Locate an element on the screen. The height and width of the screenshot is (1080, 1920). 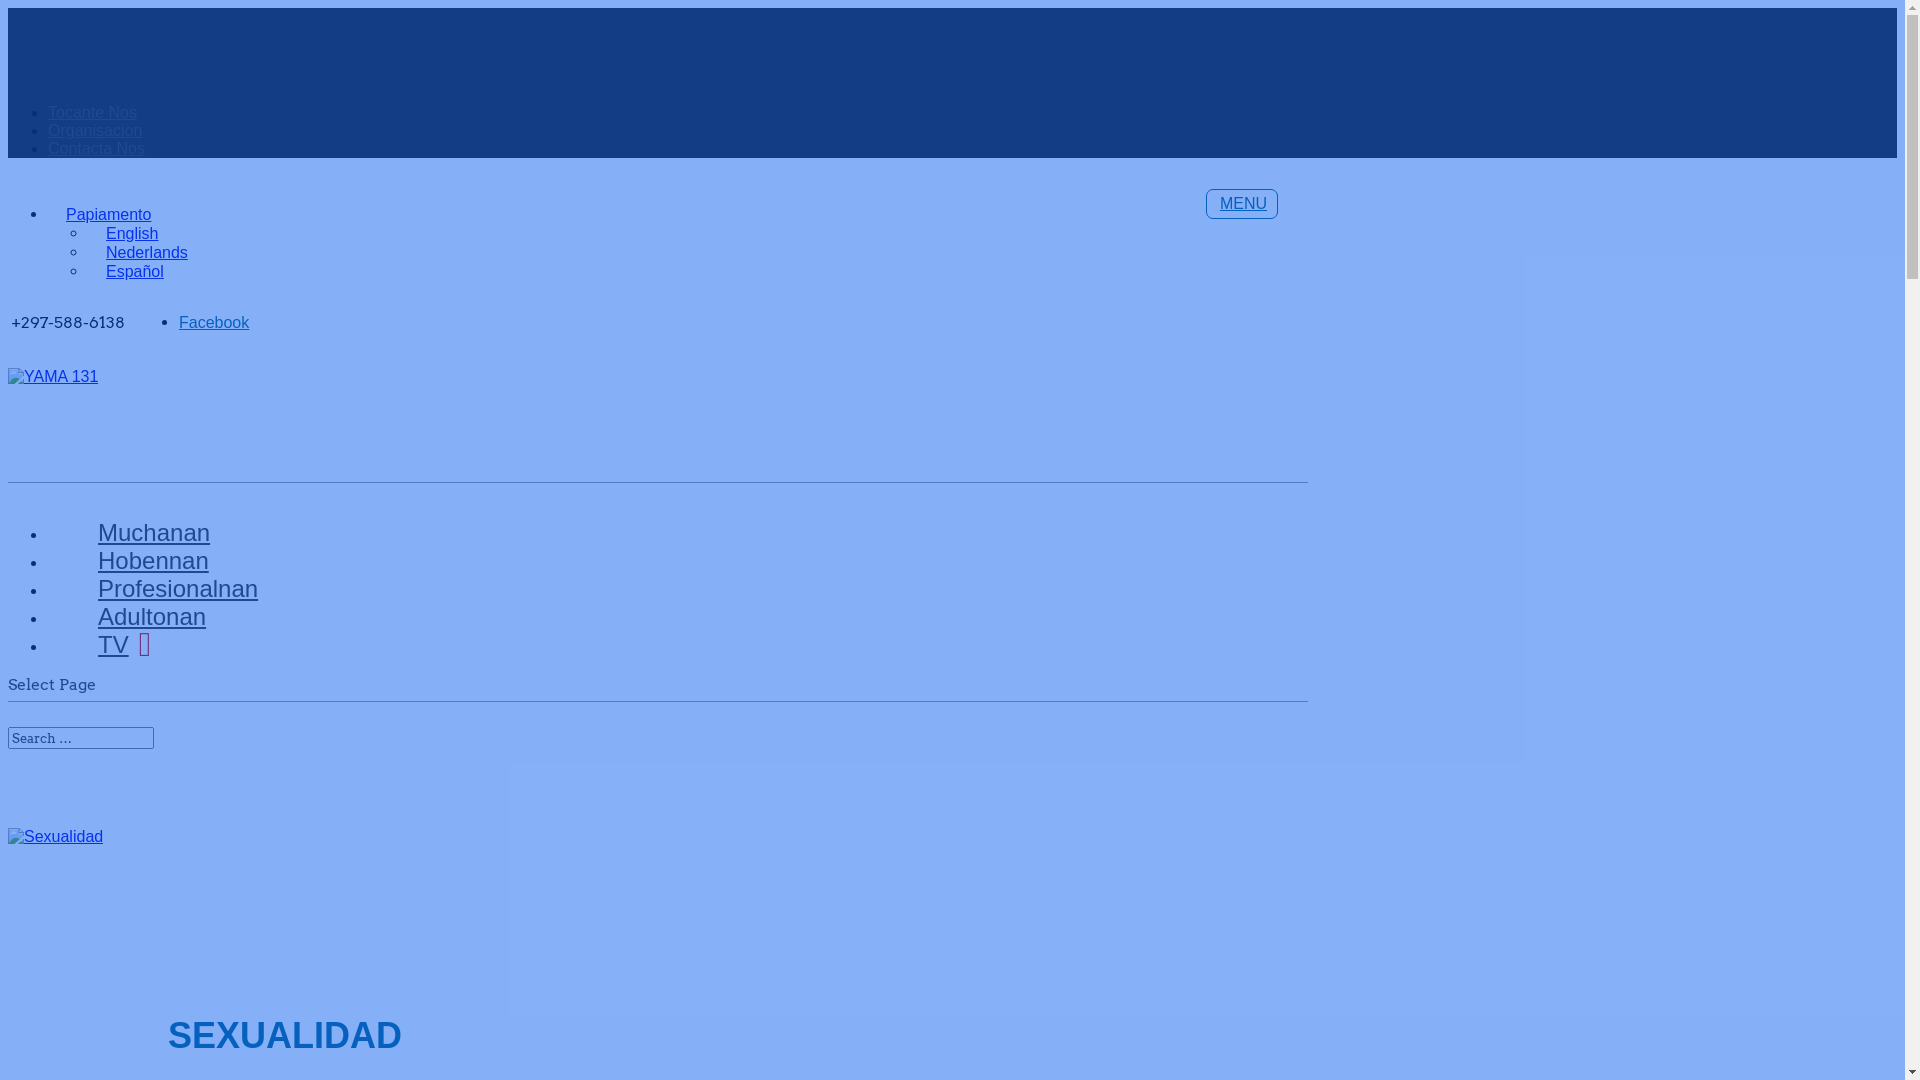
TV is located at coordinates (124, 652).